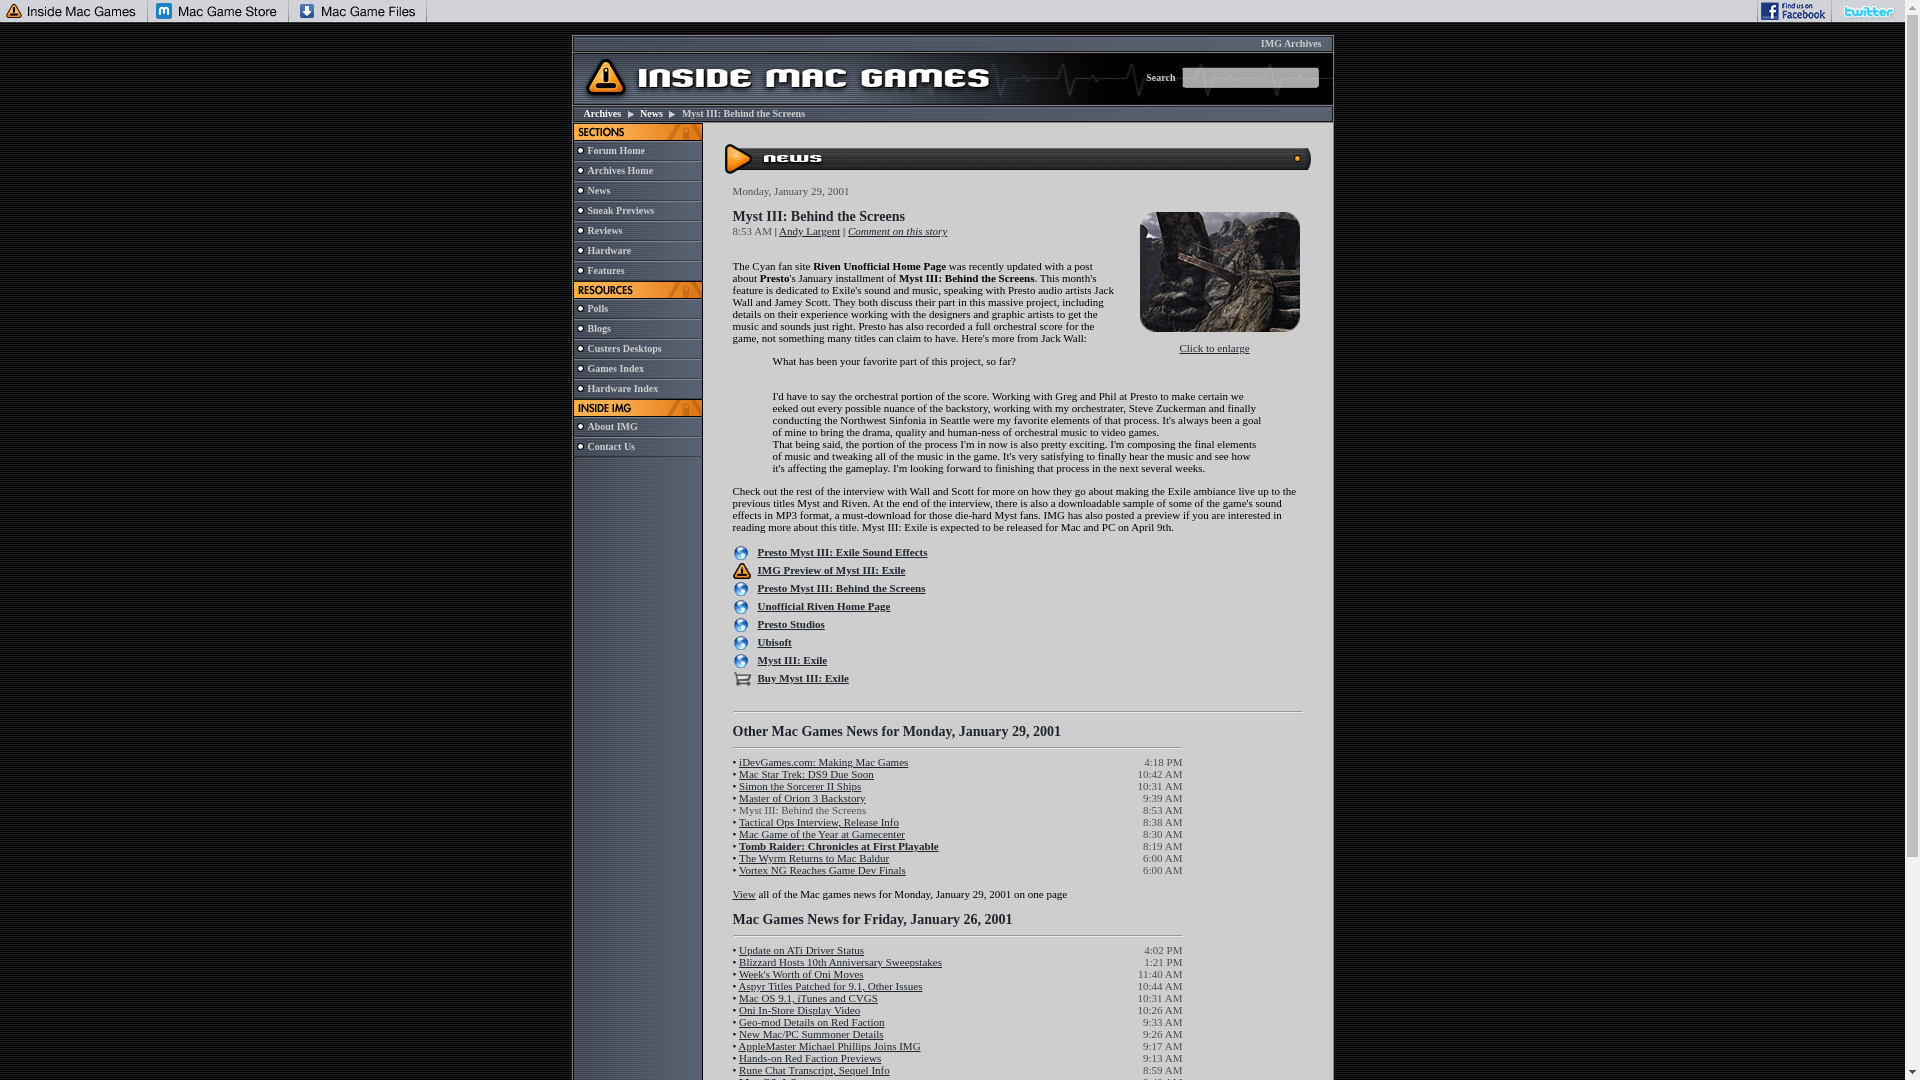  I want to click on Mac Game of the Year at Gamecenter, so click(822, 834).